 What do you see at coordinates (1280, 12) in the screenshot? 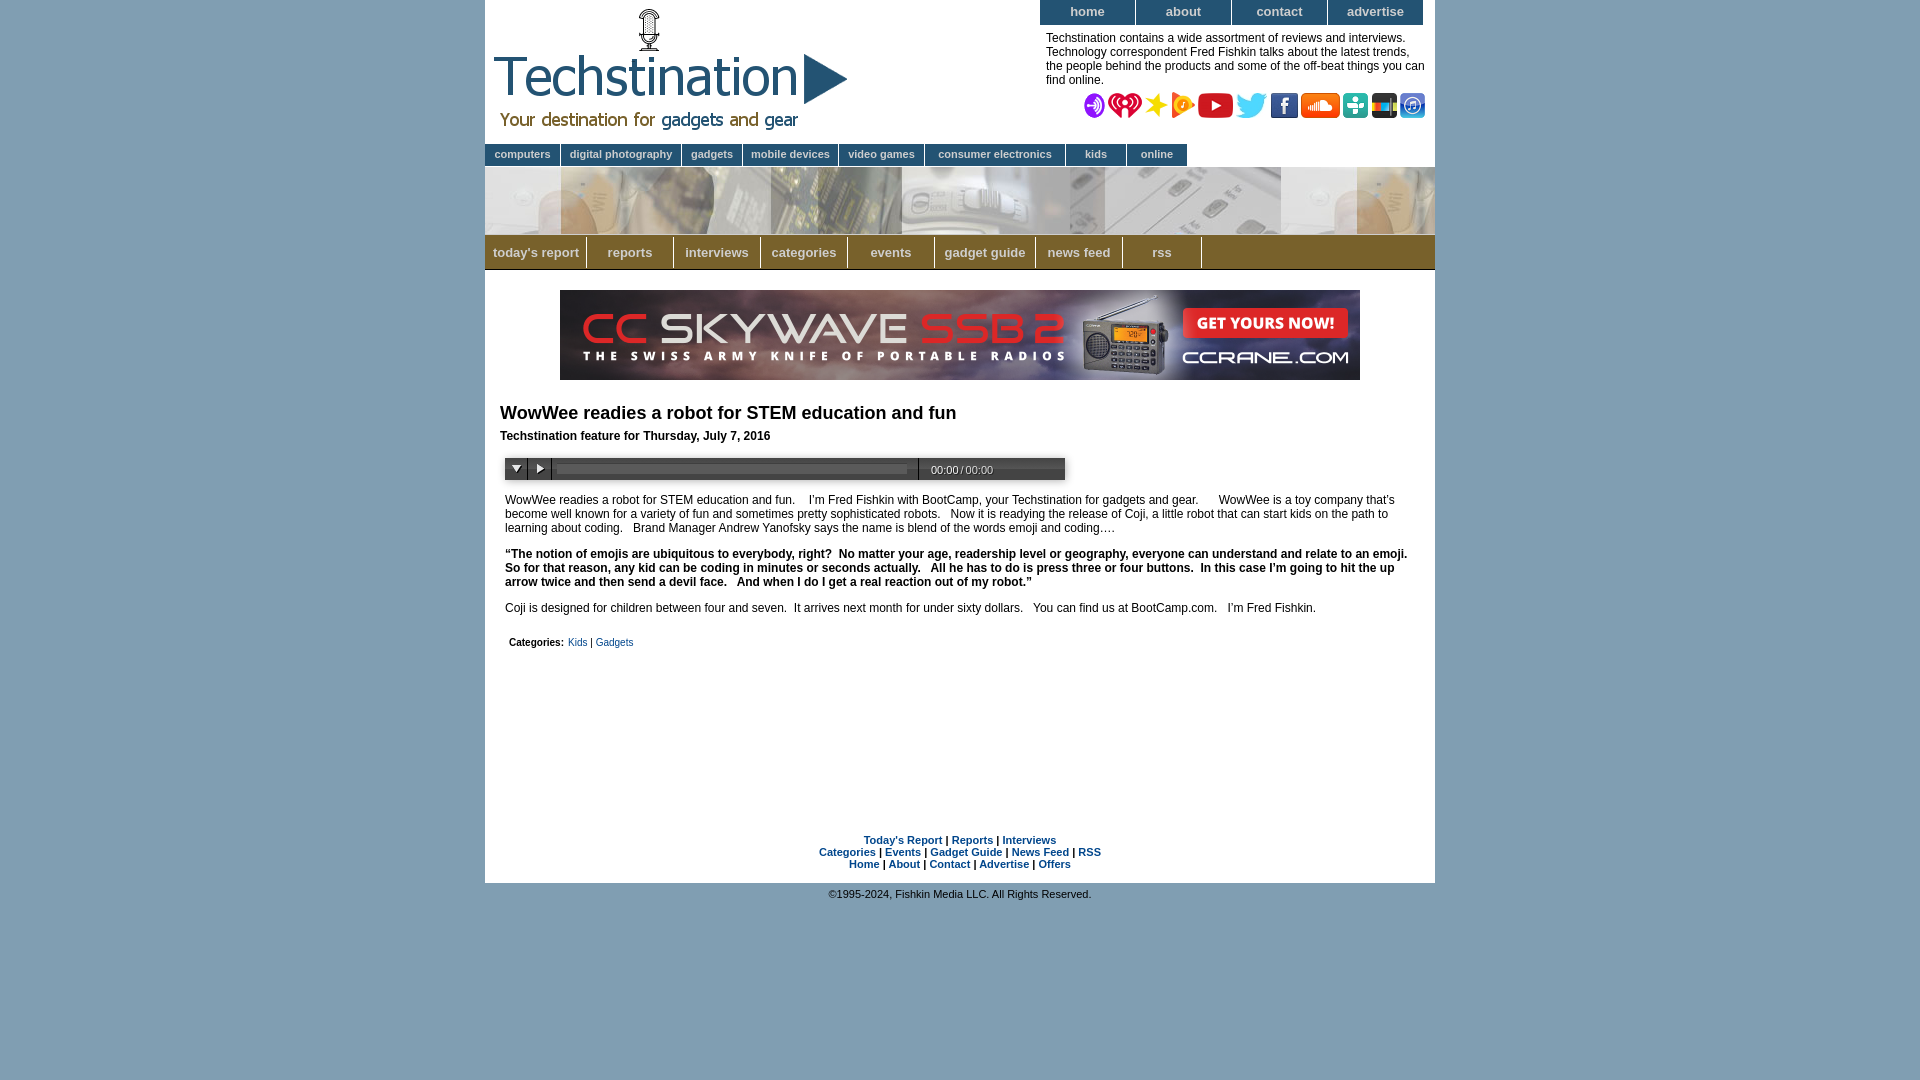
I see `computers` at bounding box center [1280, 12].